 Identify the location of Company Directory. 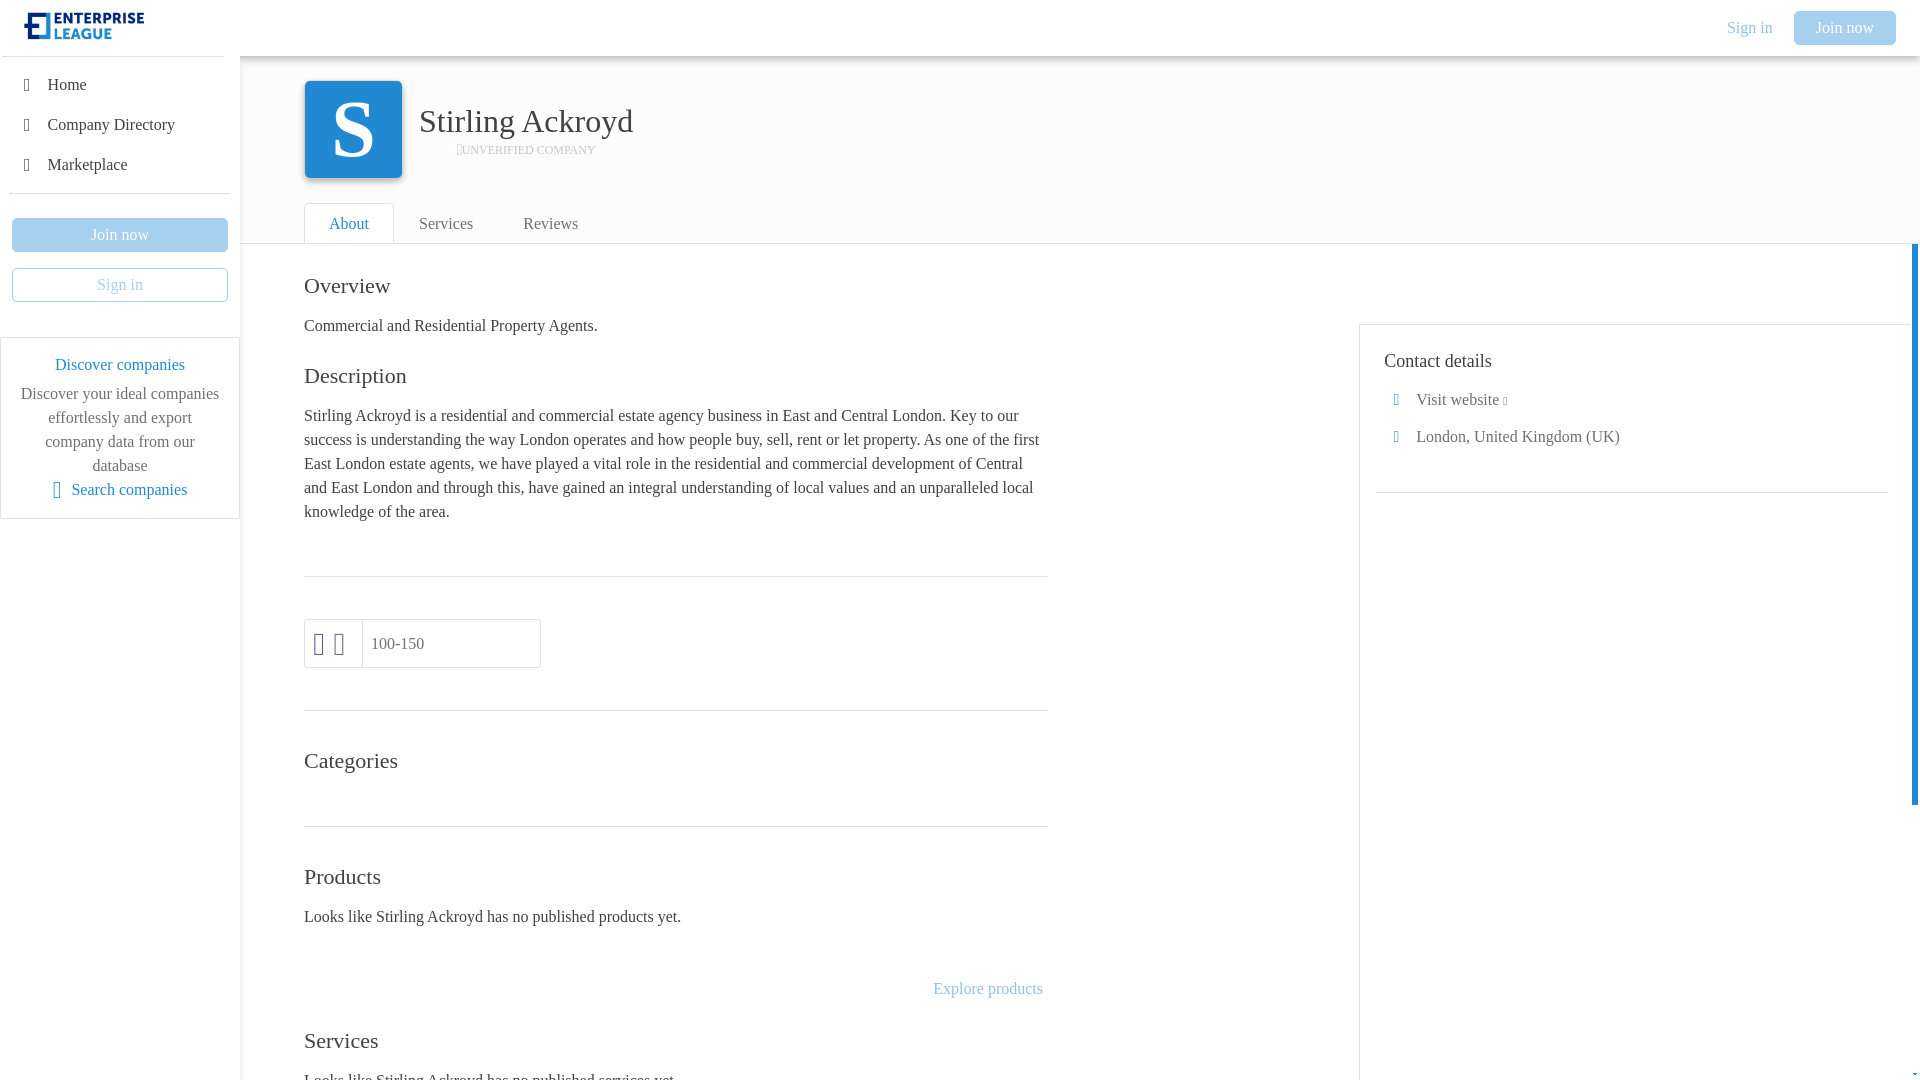
(120, 124).